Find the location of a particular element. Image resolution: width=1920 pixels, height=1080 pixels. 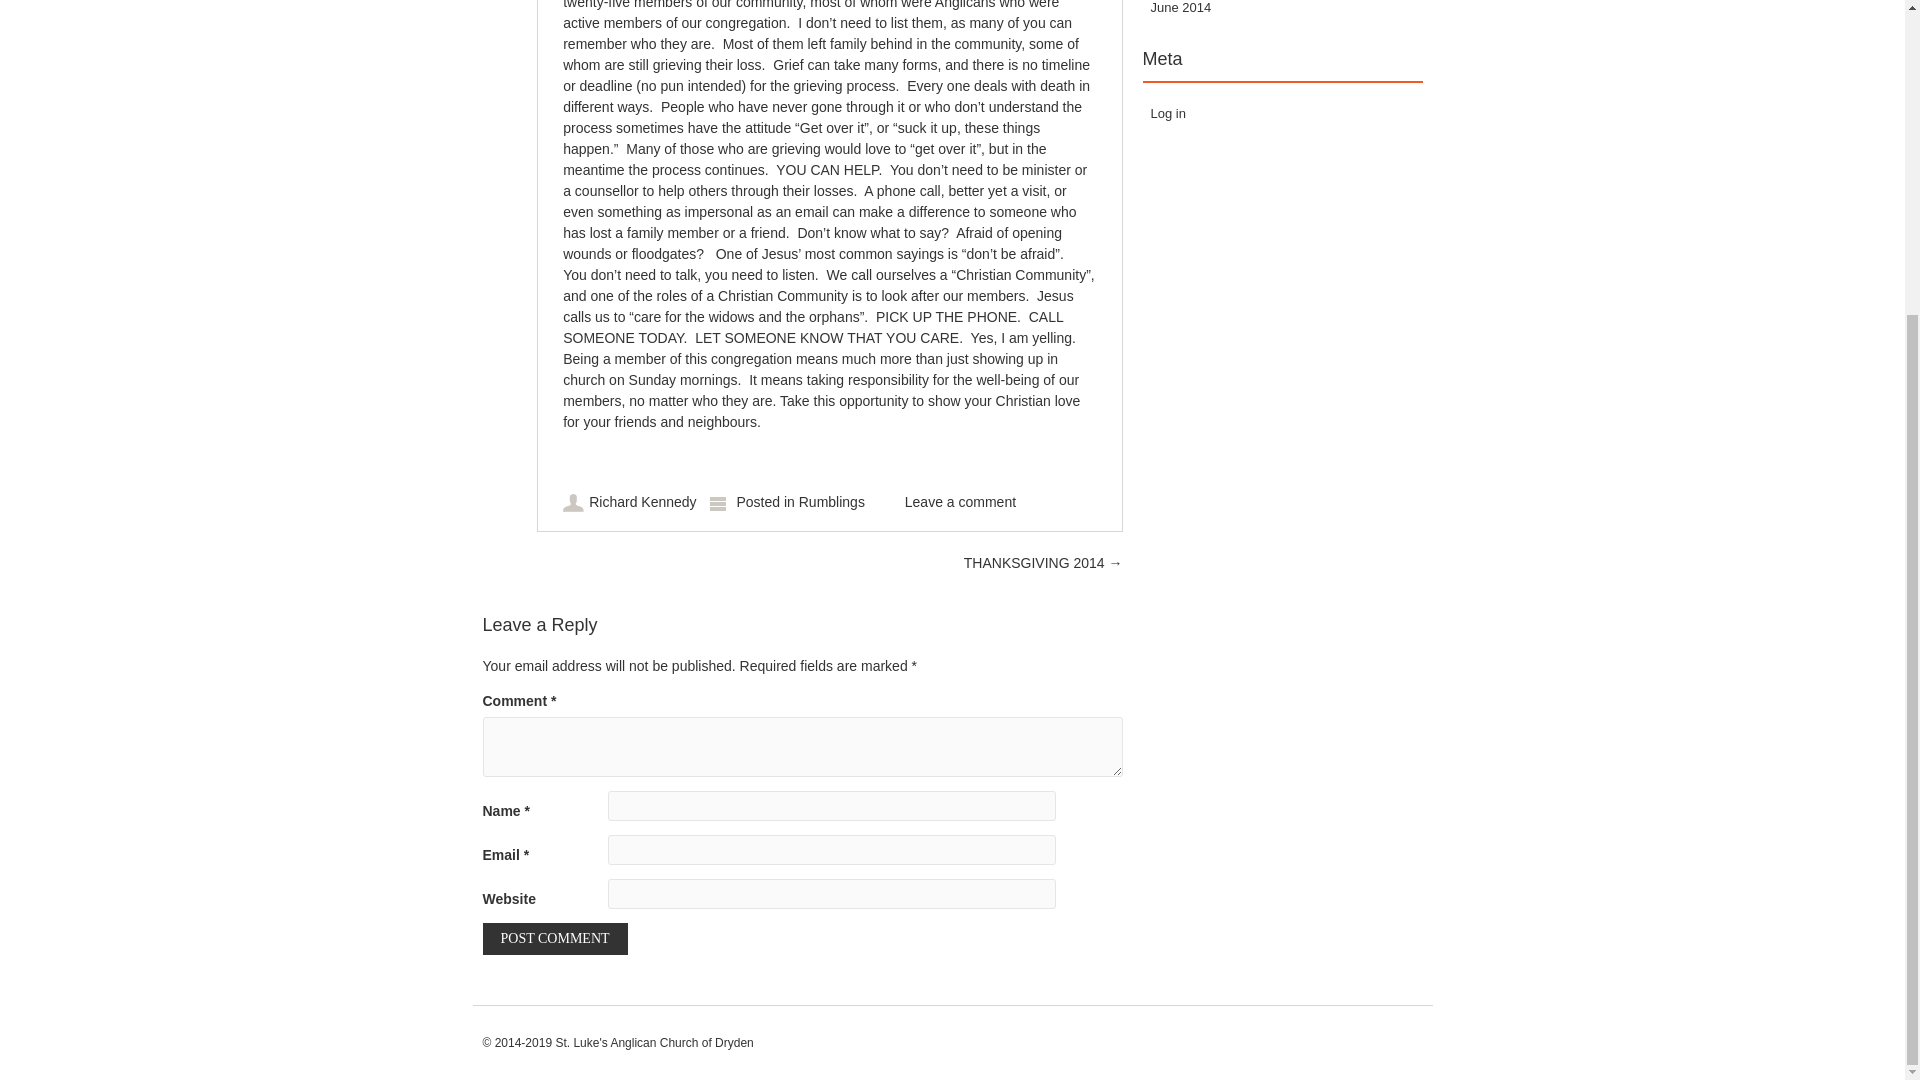

Richard Kennedy is located at coordinates (642, 501).